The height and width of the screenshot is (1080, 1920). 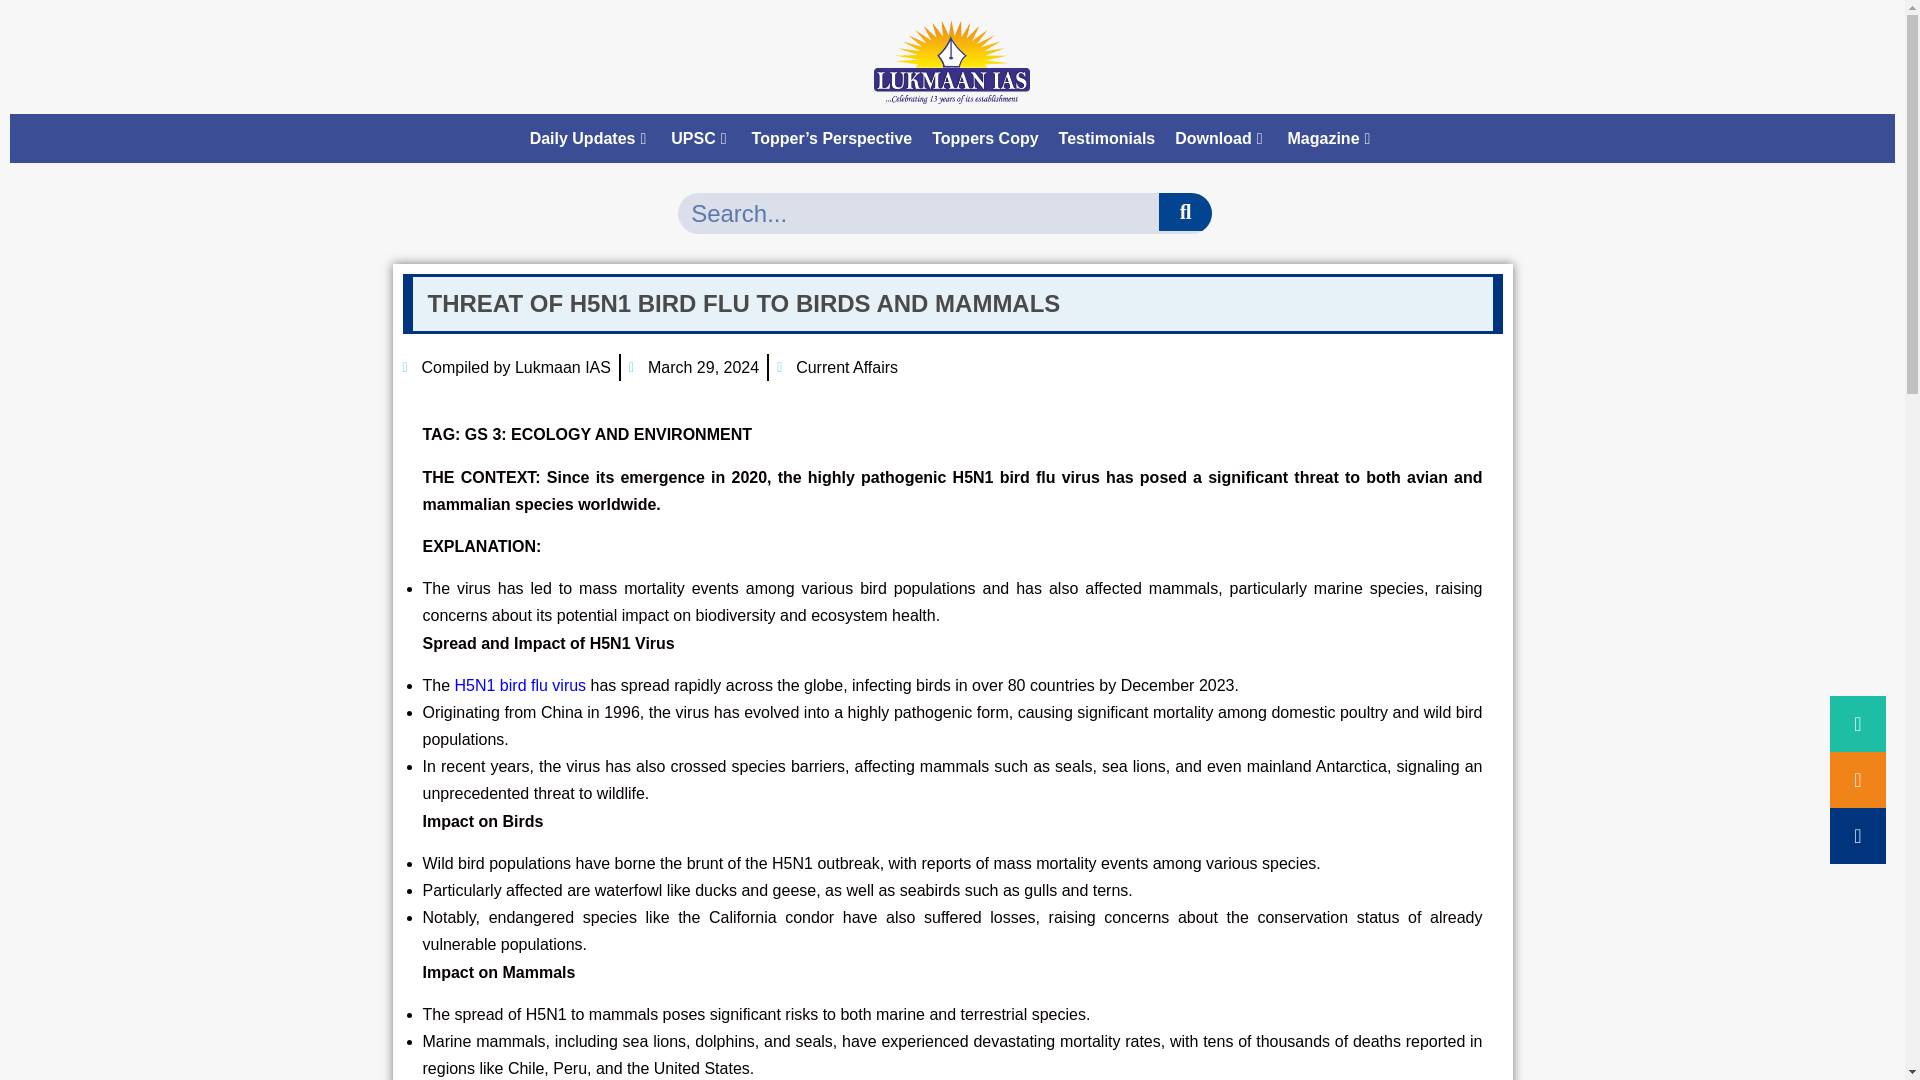 What do you see at coordinates (591, 138) in the screenshot?
I see `Daily Updates` at bounding box center [591, 138].